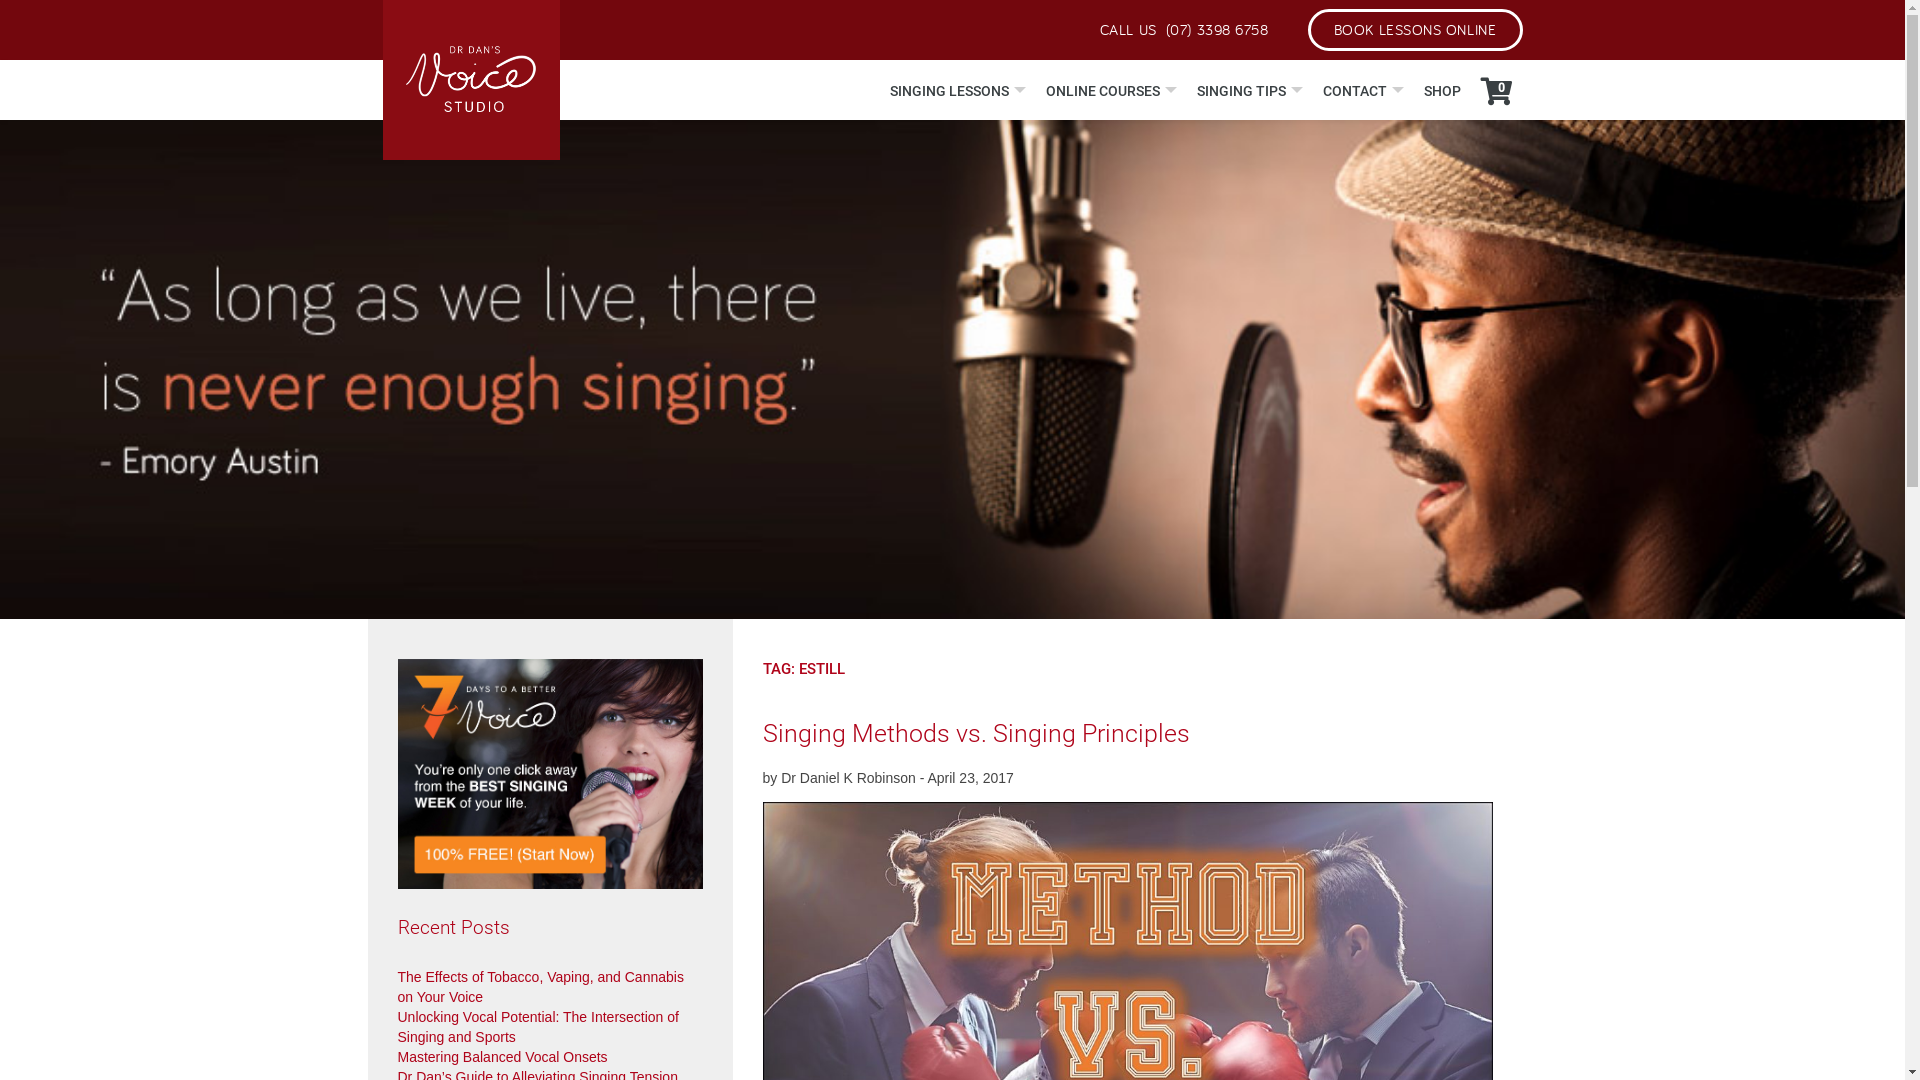 The image size is (1920, 1080). I want to click on SINGING LESSONS, so click(958, 91).